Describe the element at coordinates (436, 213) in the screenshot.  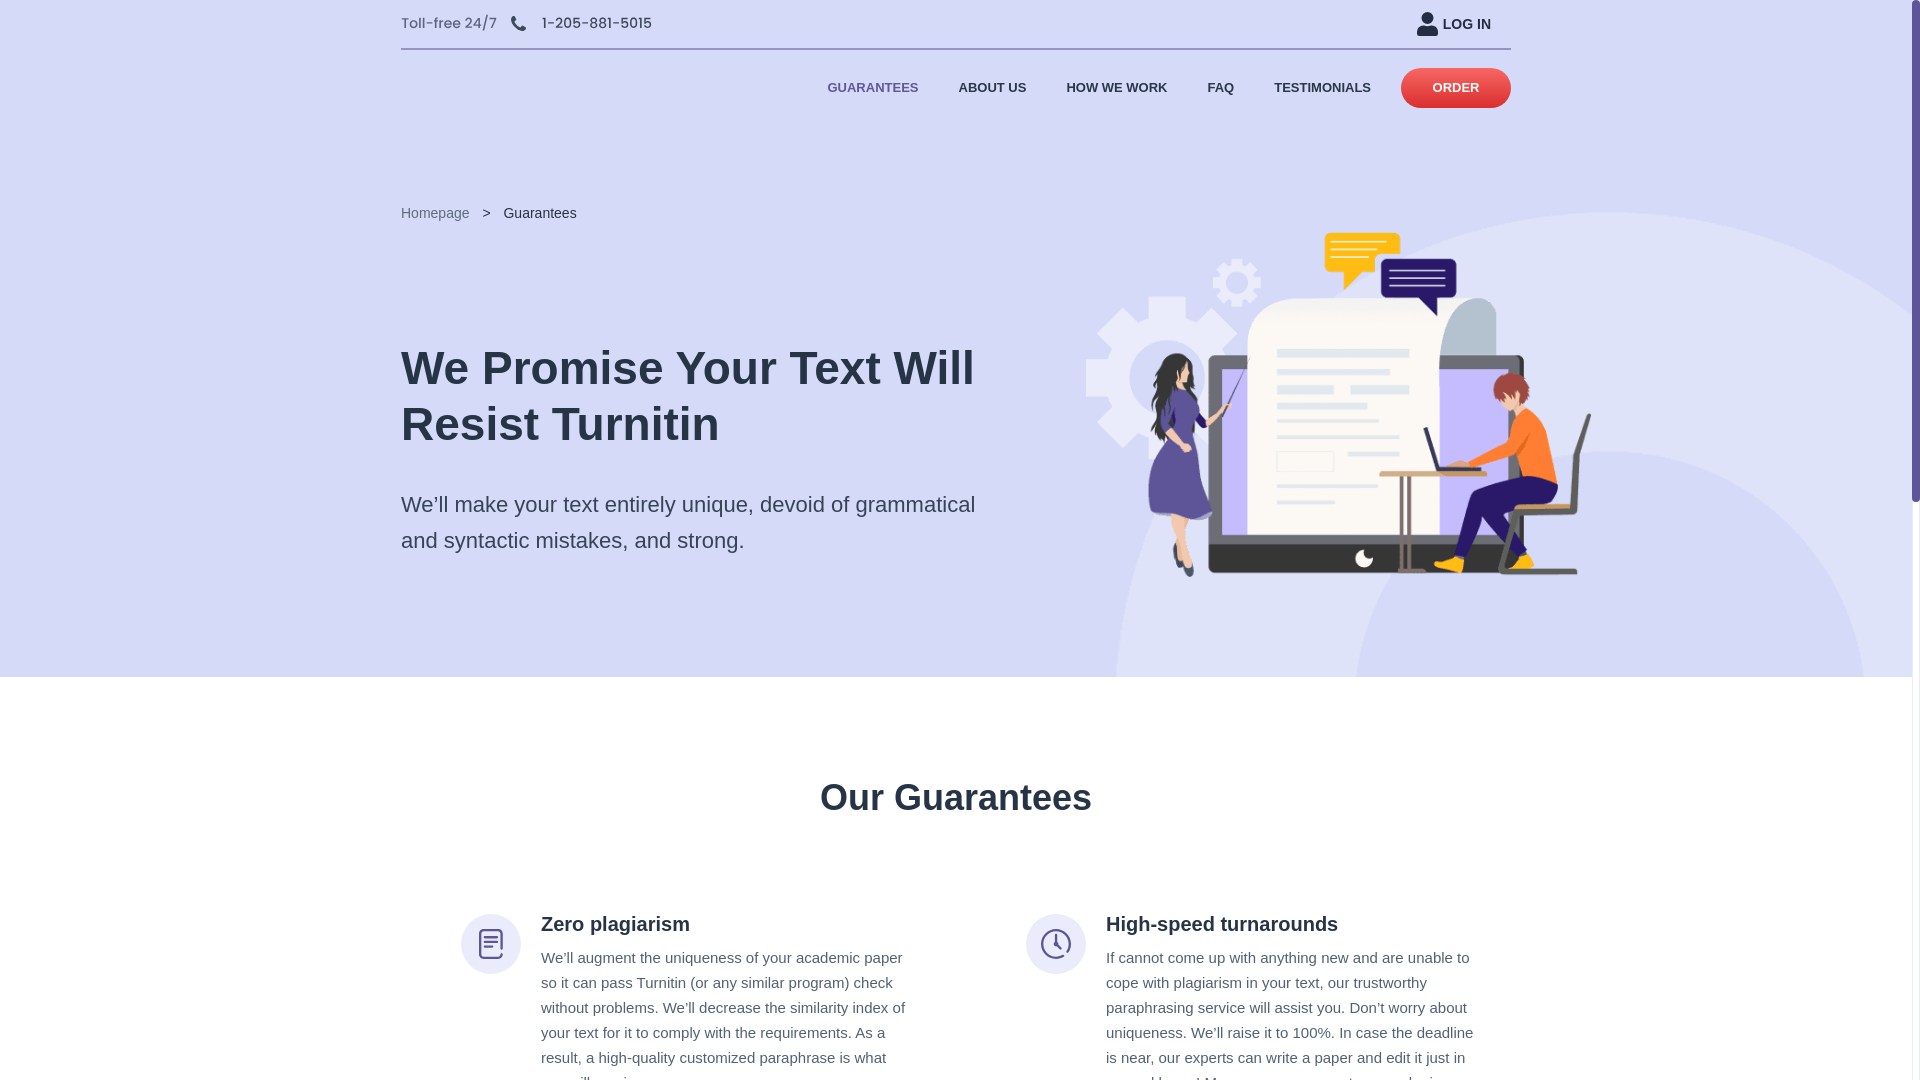
I see `Homepage` at that location.